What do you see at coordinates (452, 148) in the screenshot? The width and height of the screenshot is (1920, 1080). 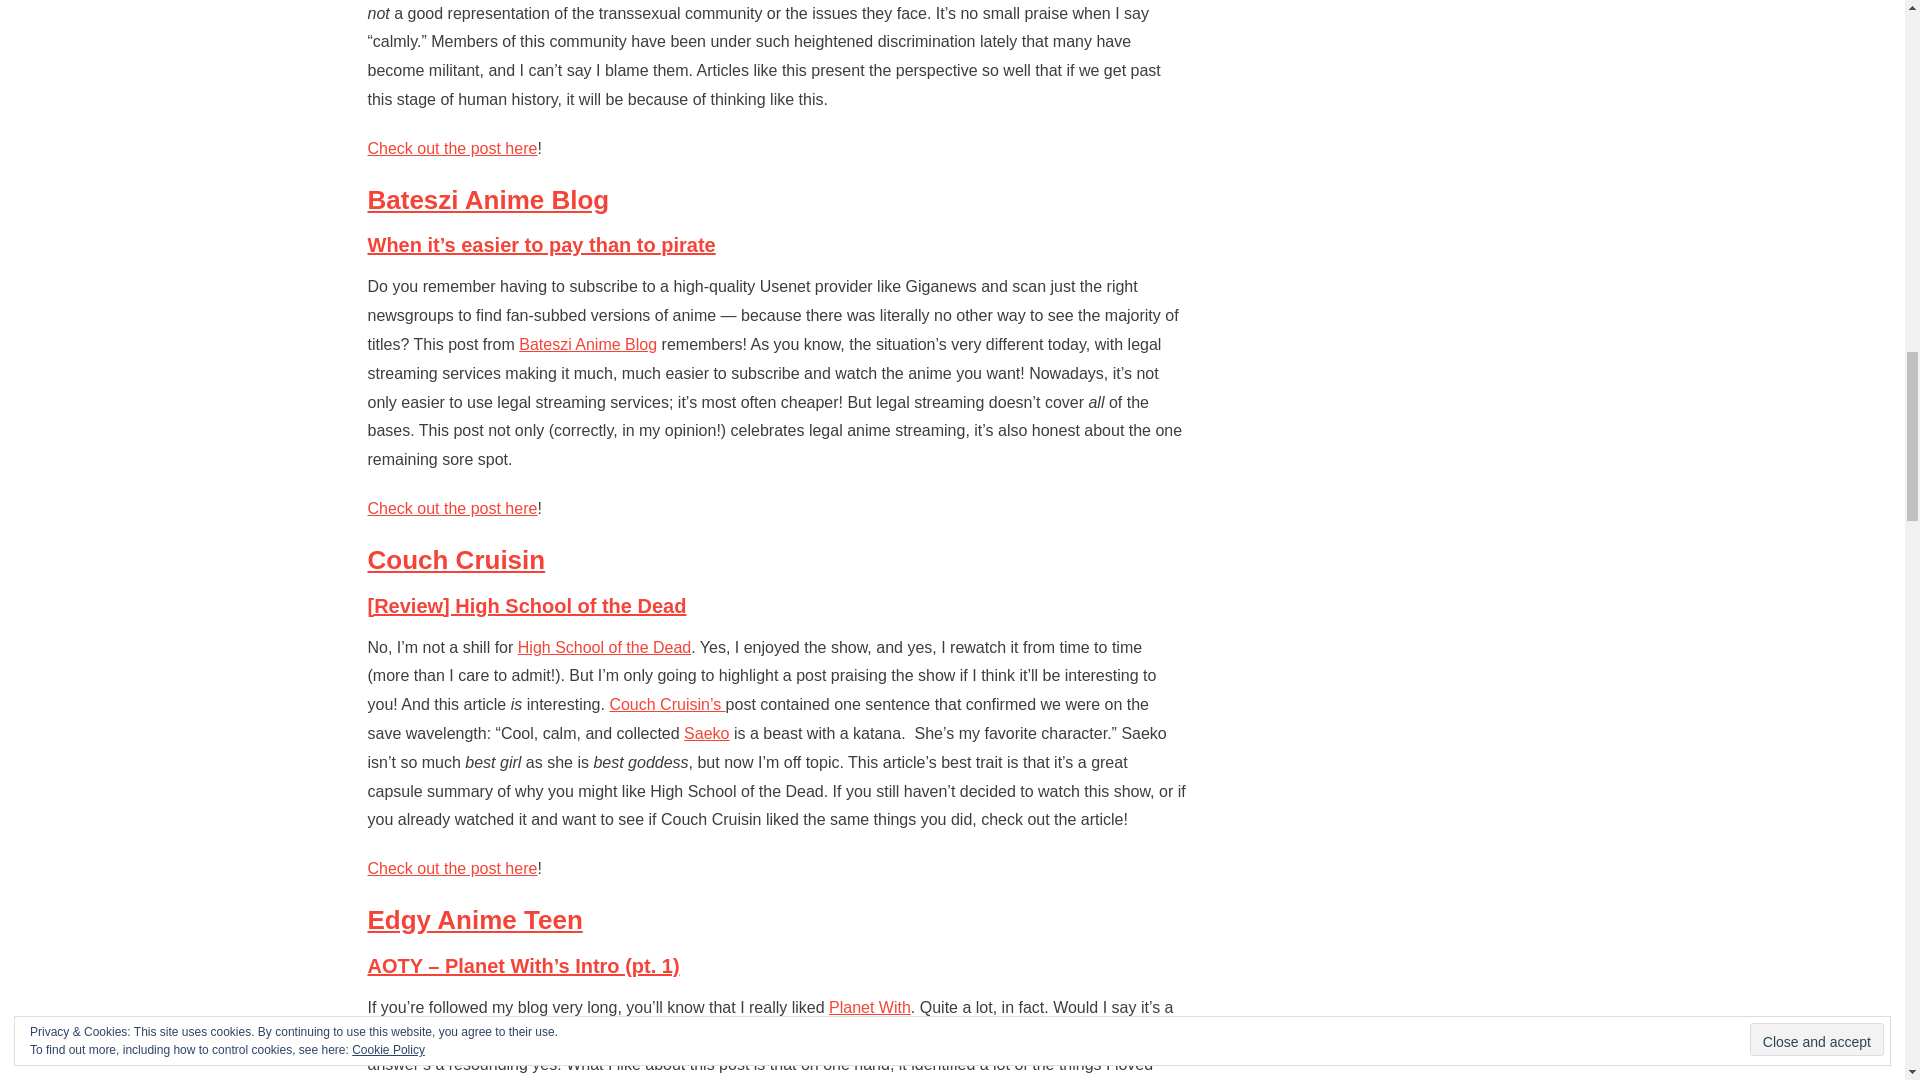 I see `Check out the post here` at bounding box center [452, 148].